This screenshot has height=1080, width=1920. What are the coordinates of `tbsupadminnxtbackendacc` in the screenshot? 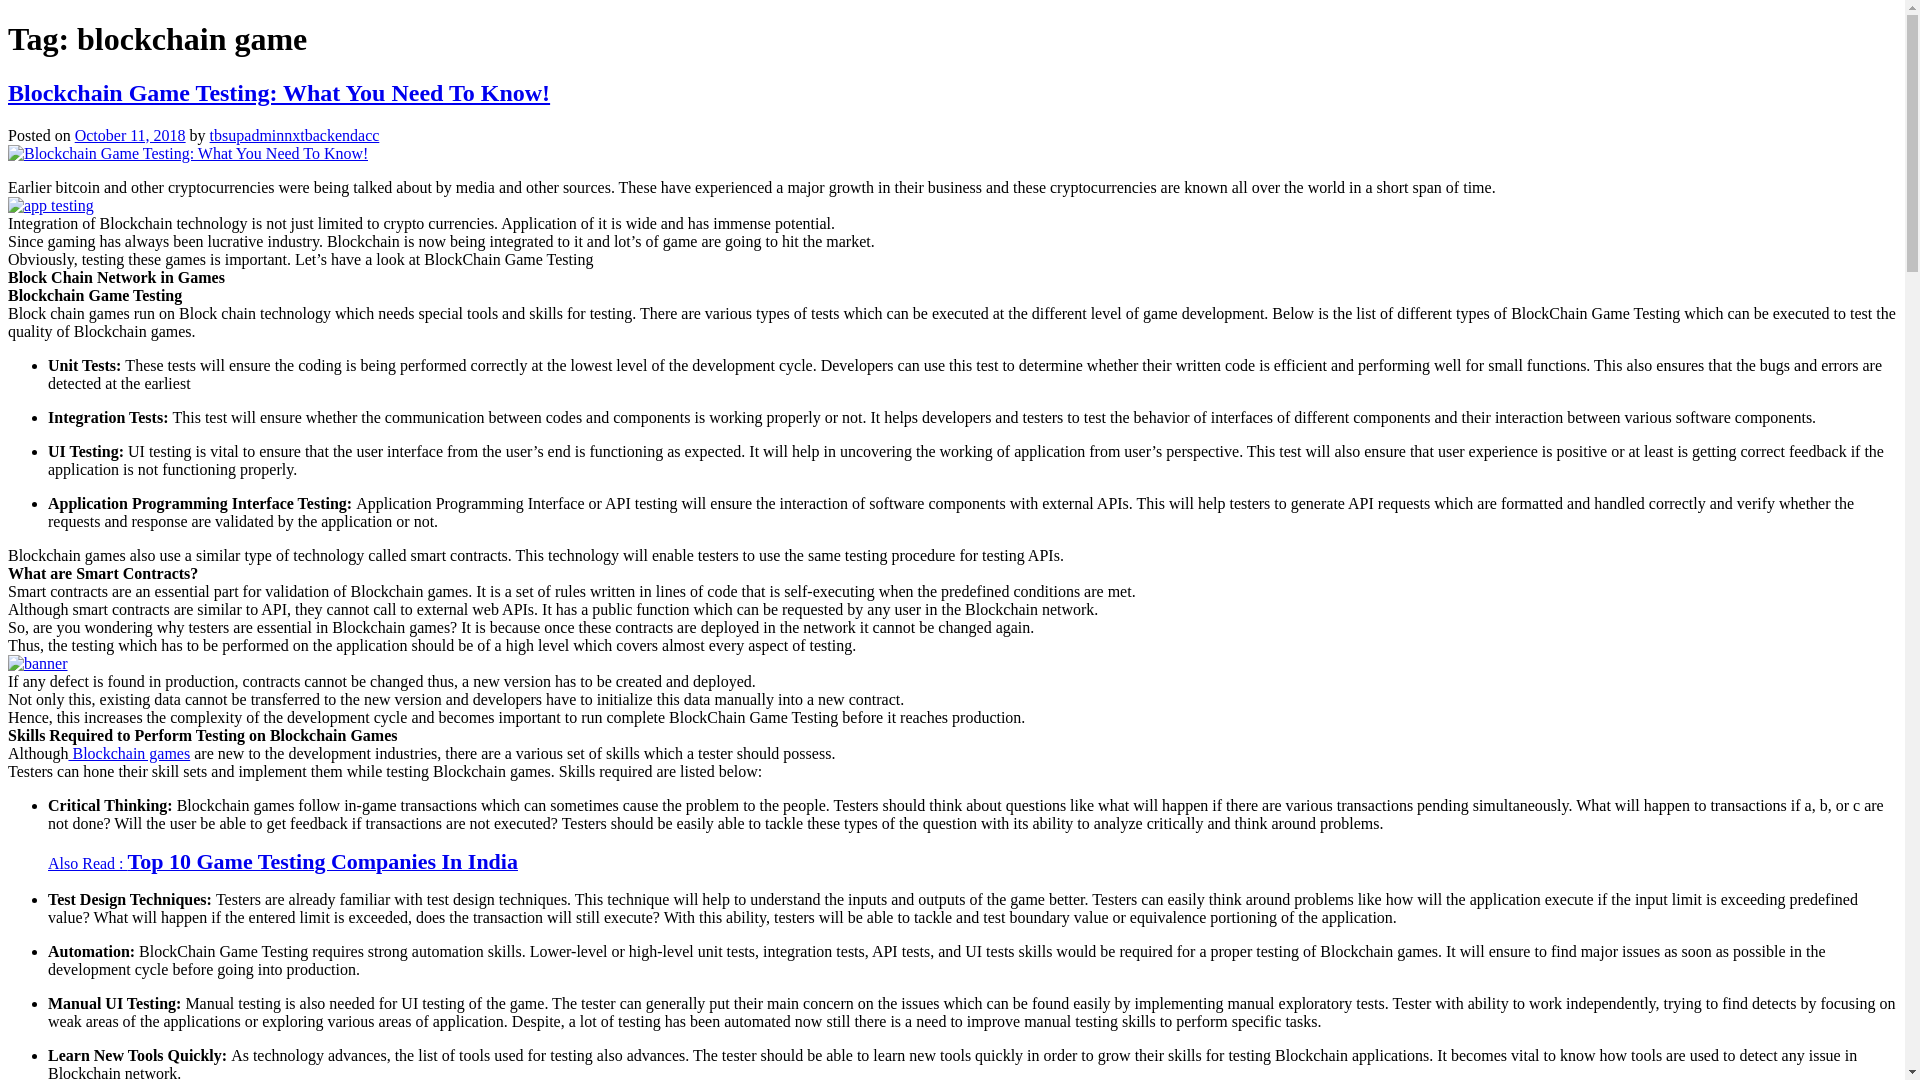 It's located at (294, 135).